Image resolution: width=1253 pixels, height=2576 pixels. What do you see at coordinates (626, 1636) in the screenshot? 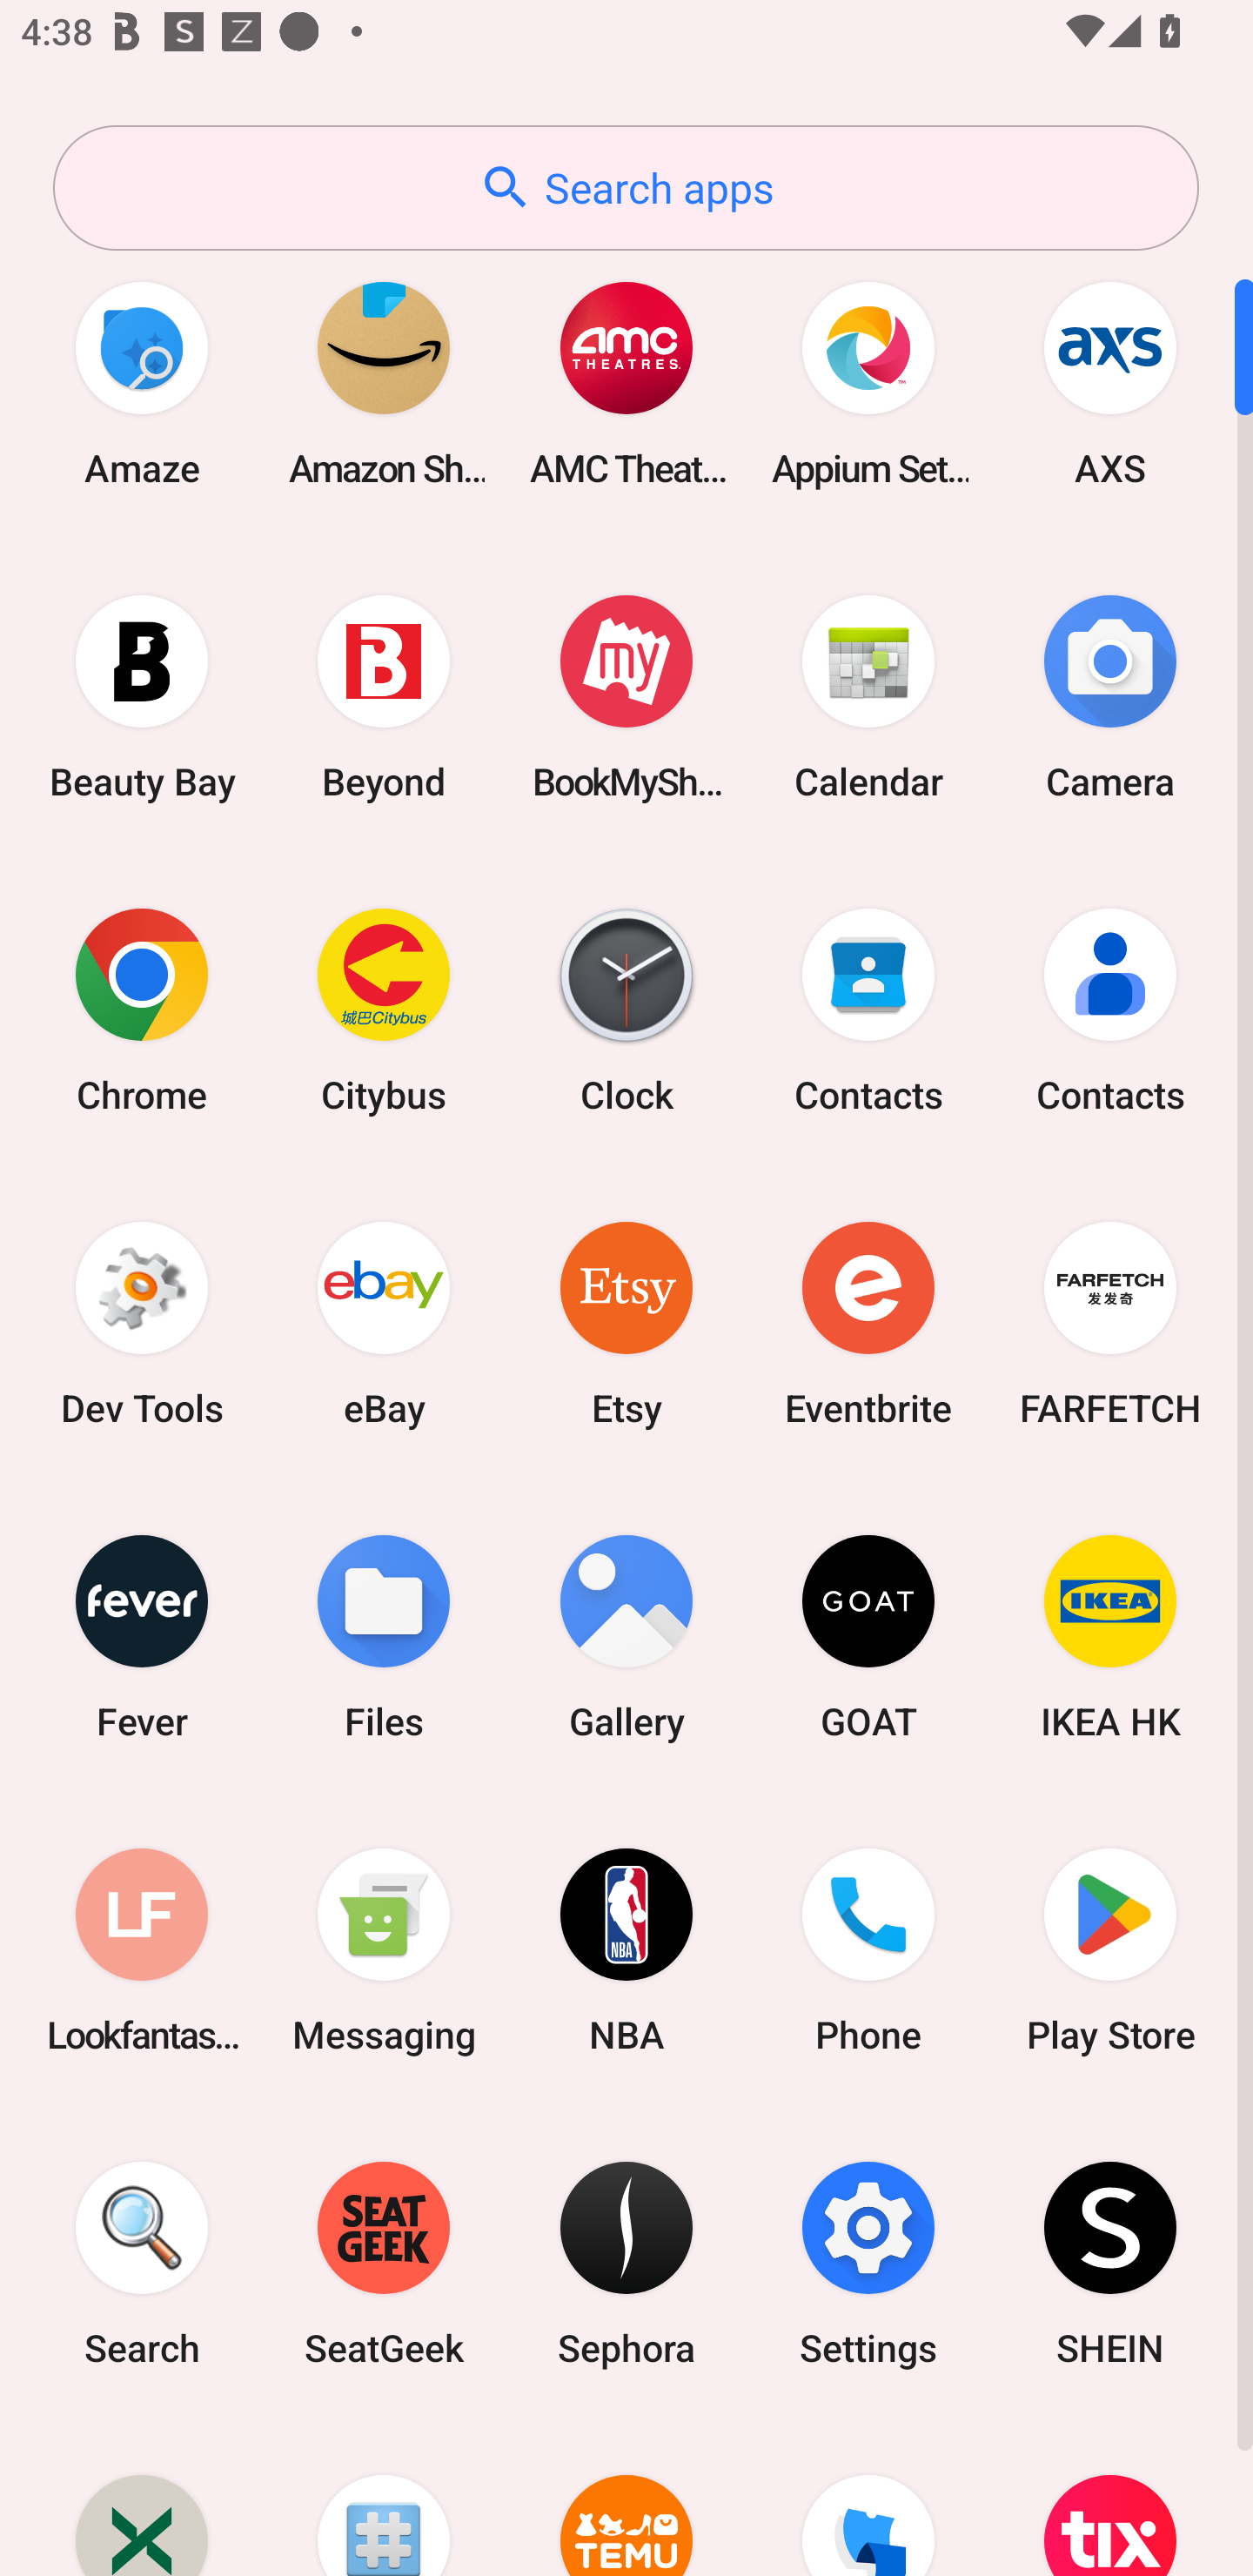
I see `Gallery` at bounding box center [626, 1636].